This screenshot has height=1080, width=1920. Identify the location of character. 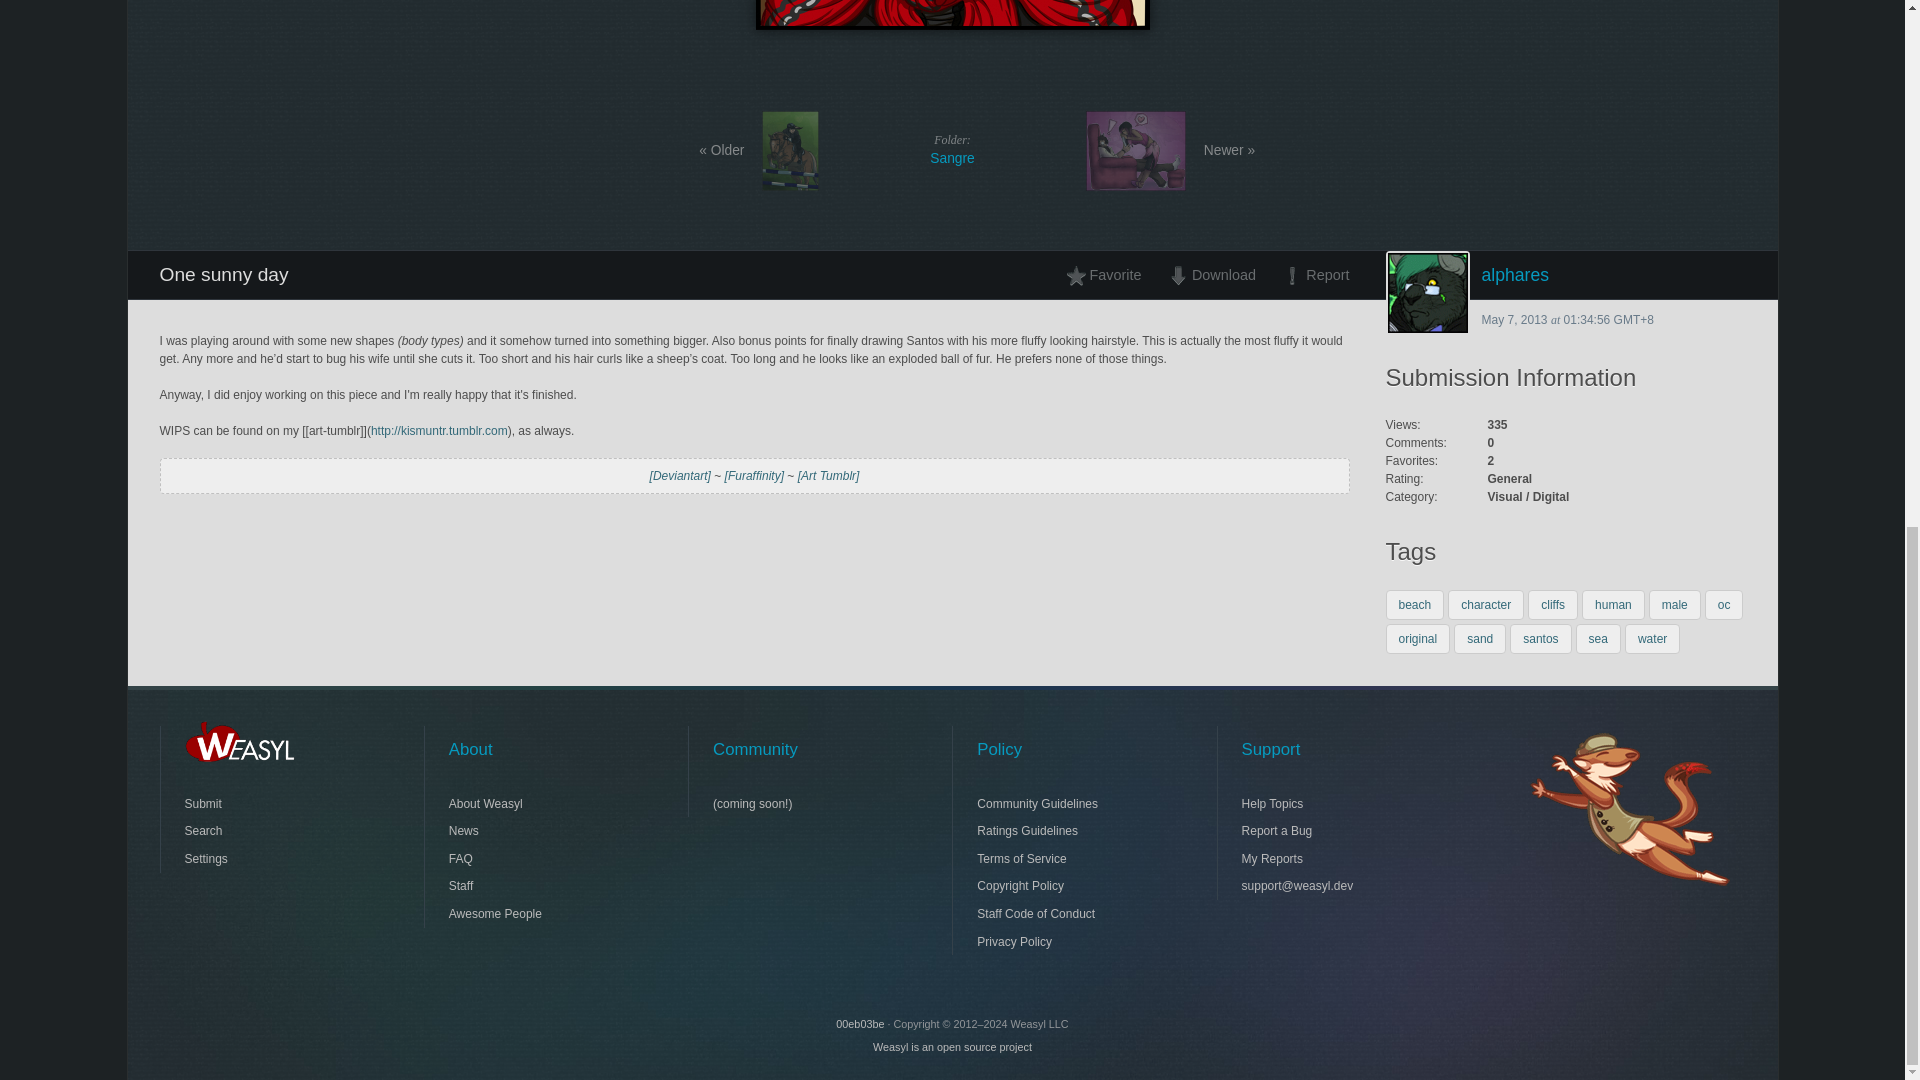
(1486, 604).